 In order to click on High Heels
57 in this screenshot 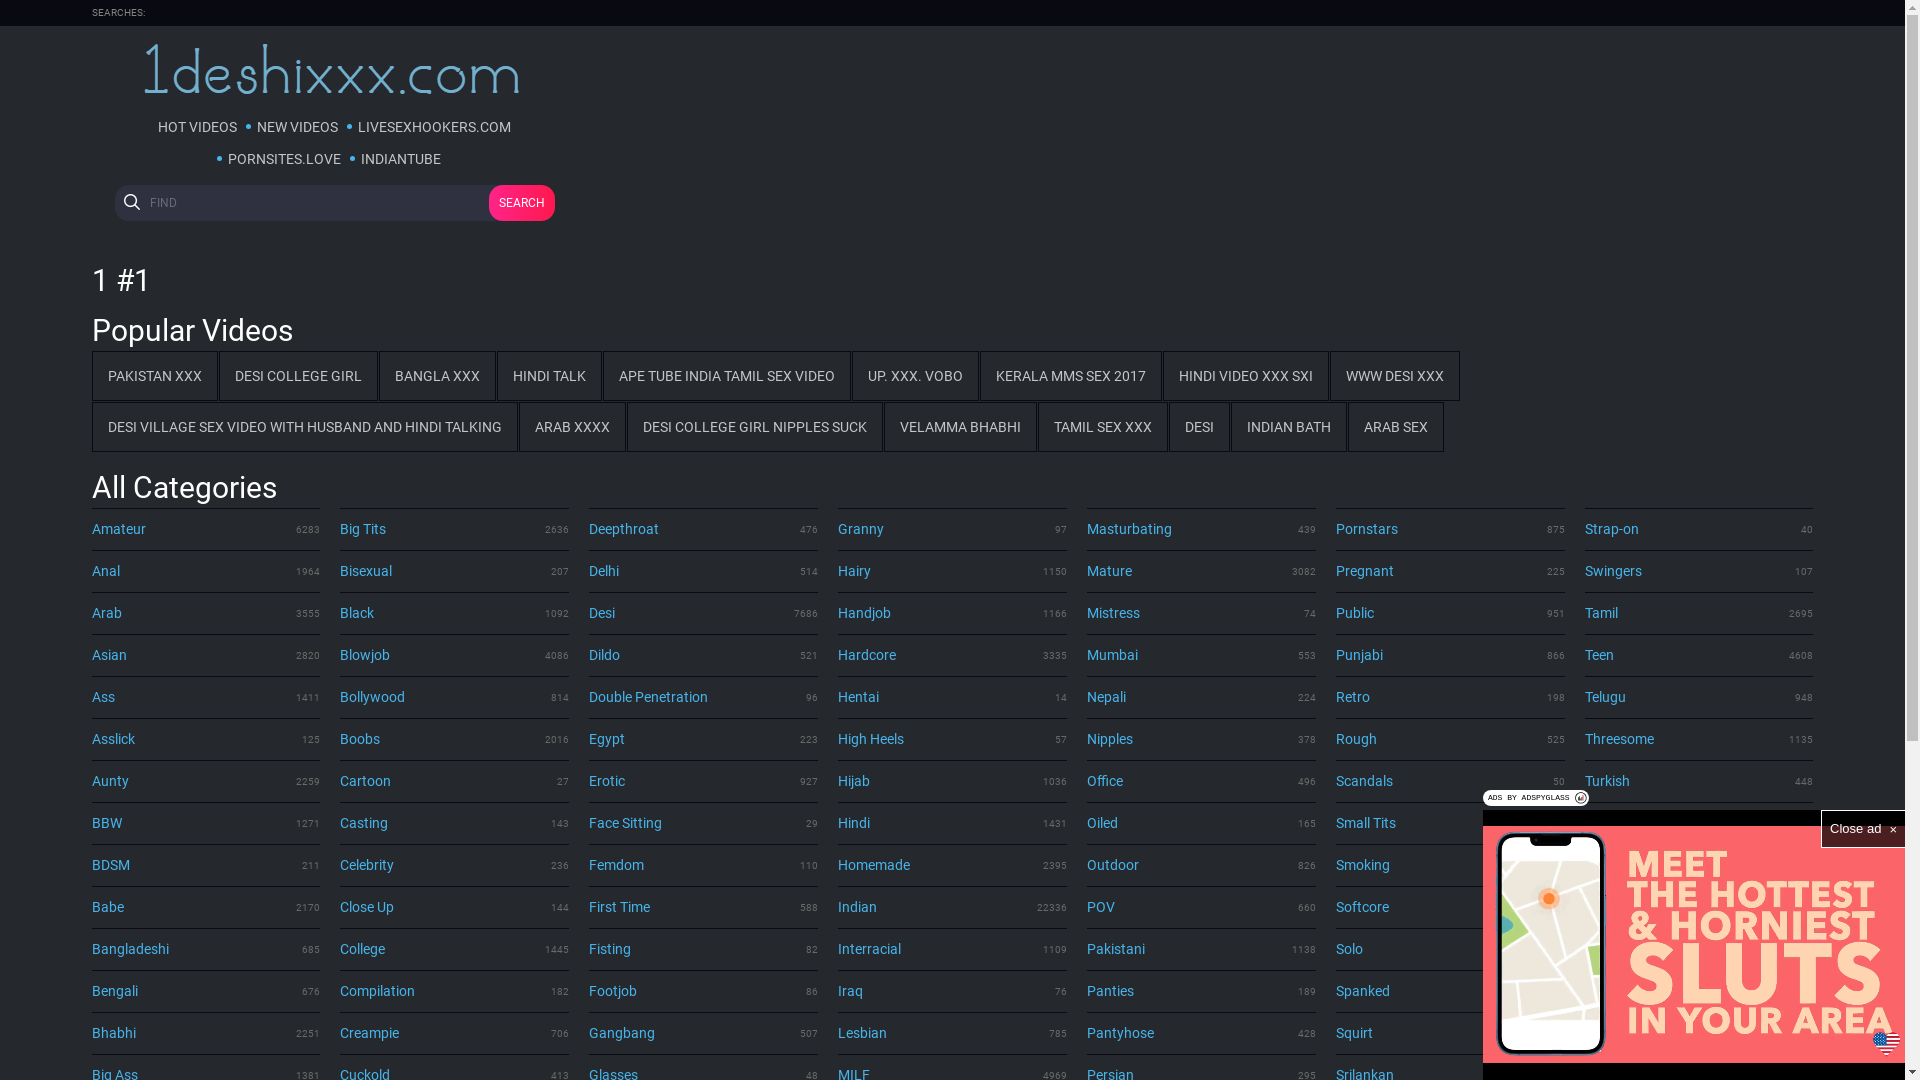, I will do `click(952, 739)`.